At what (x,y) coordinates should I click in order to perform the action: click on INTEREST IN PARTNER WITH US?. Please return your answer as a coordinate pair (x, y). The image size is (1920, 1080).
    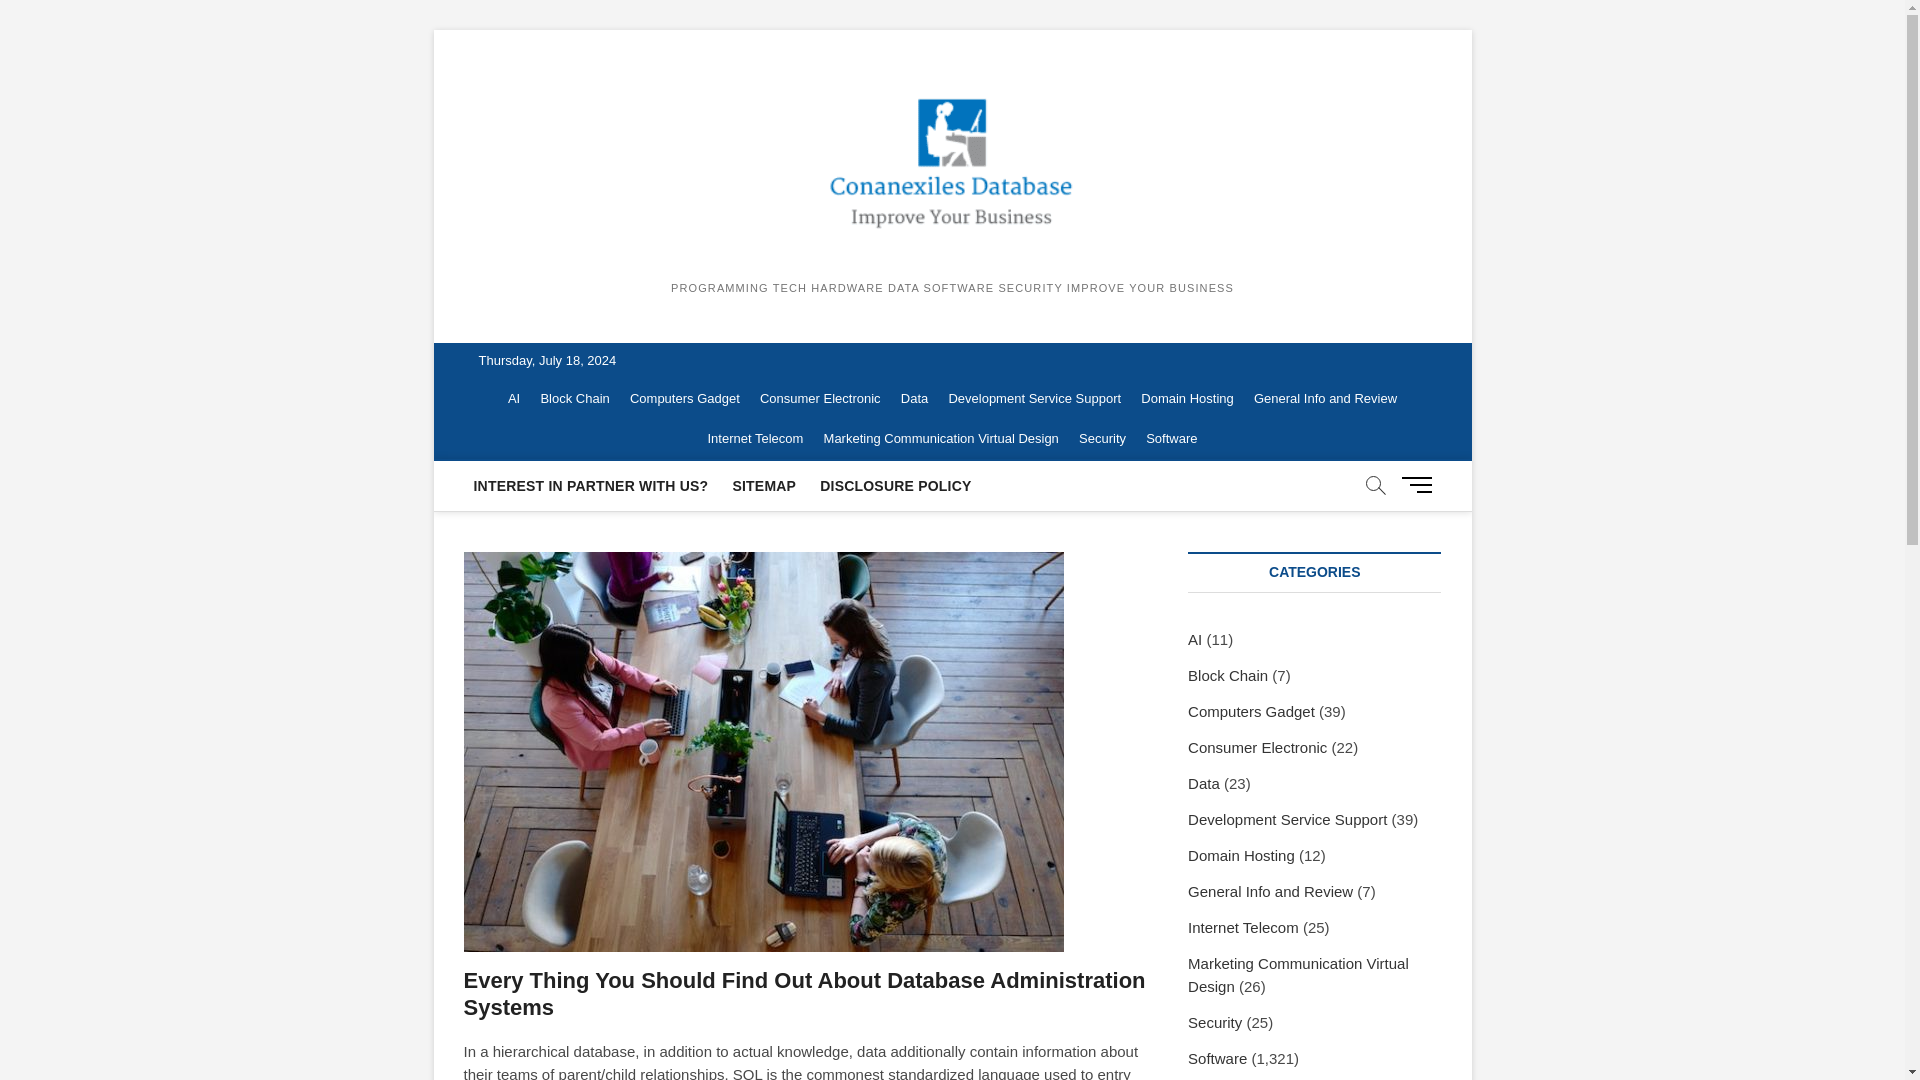
    Looking at the image, I should click on (591, 486).